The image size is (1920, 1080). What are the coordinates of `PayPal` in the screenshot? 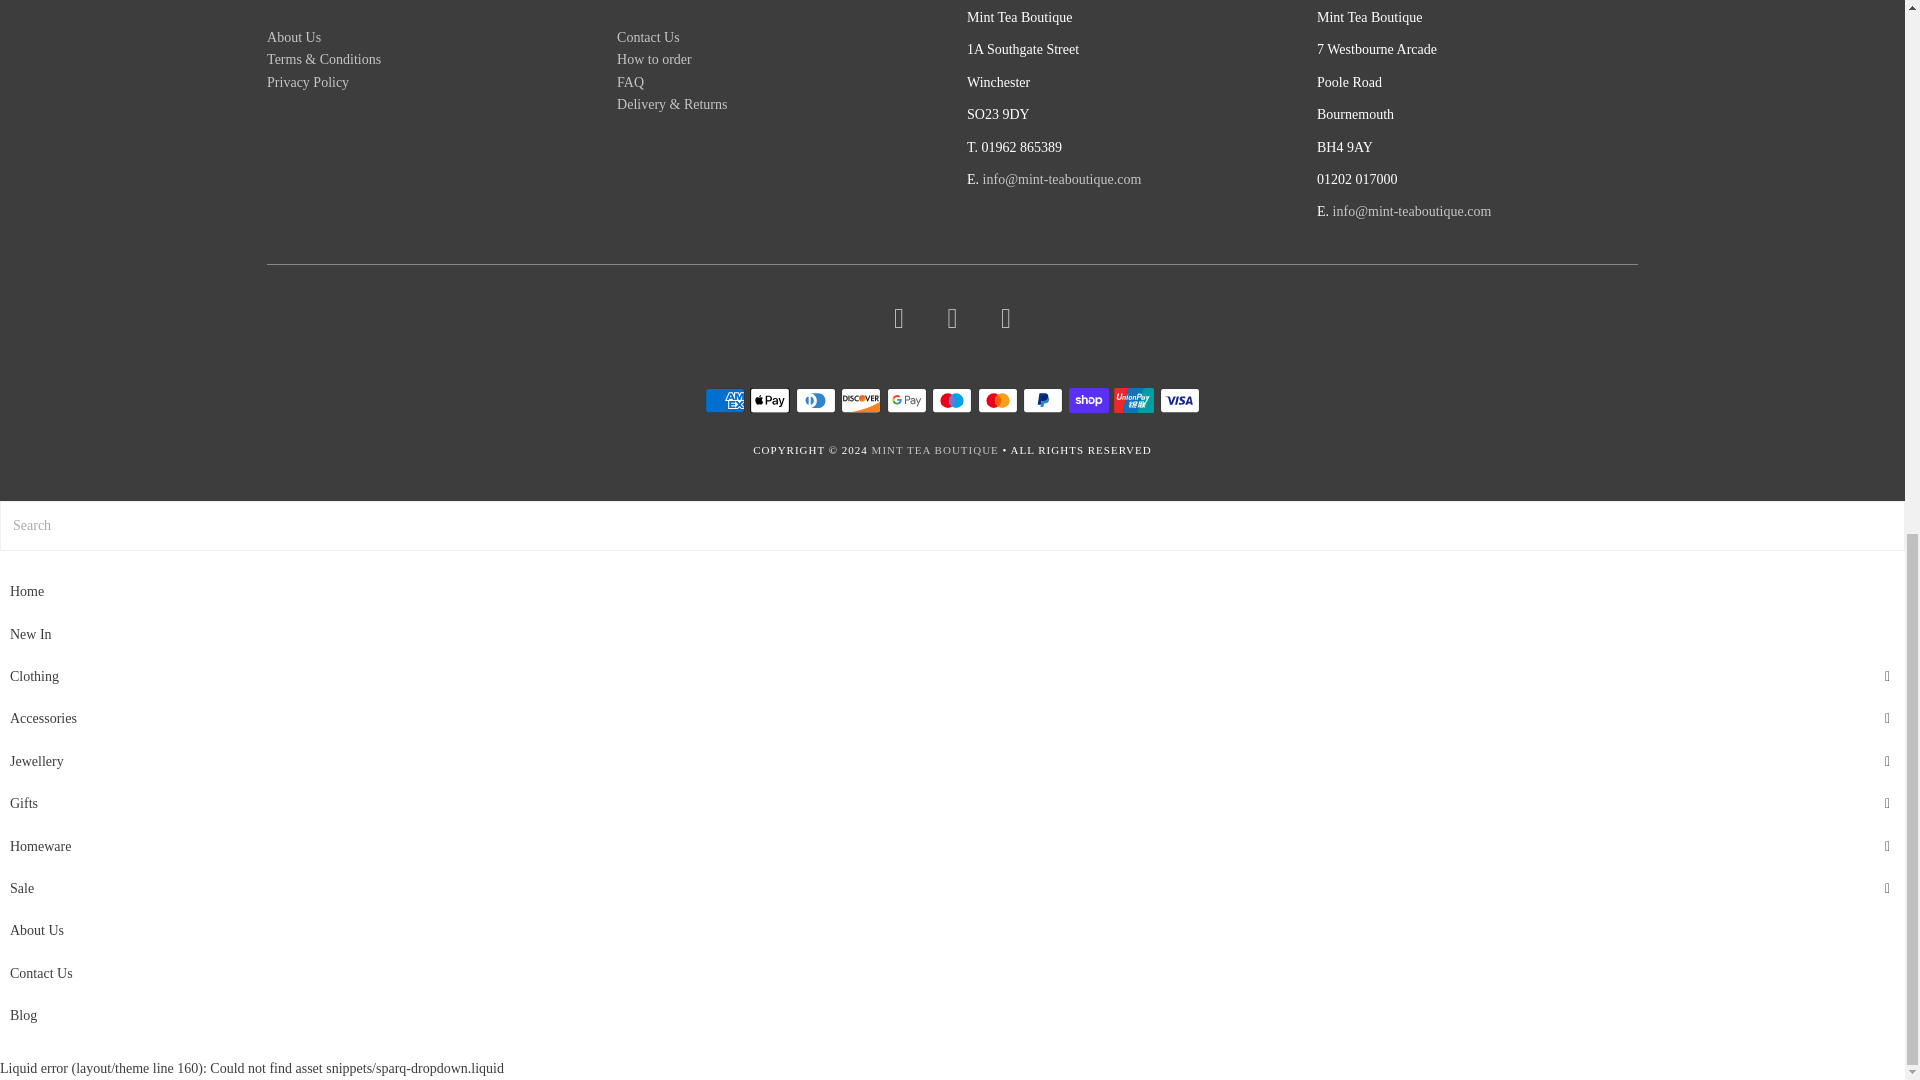 It's located at (1043, 400).